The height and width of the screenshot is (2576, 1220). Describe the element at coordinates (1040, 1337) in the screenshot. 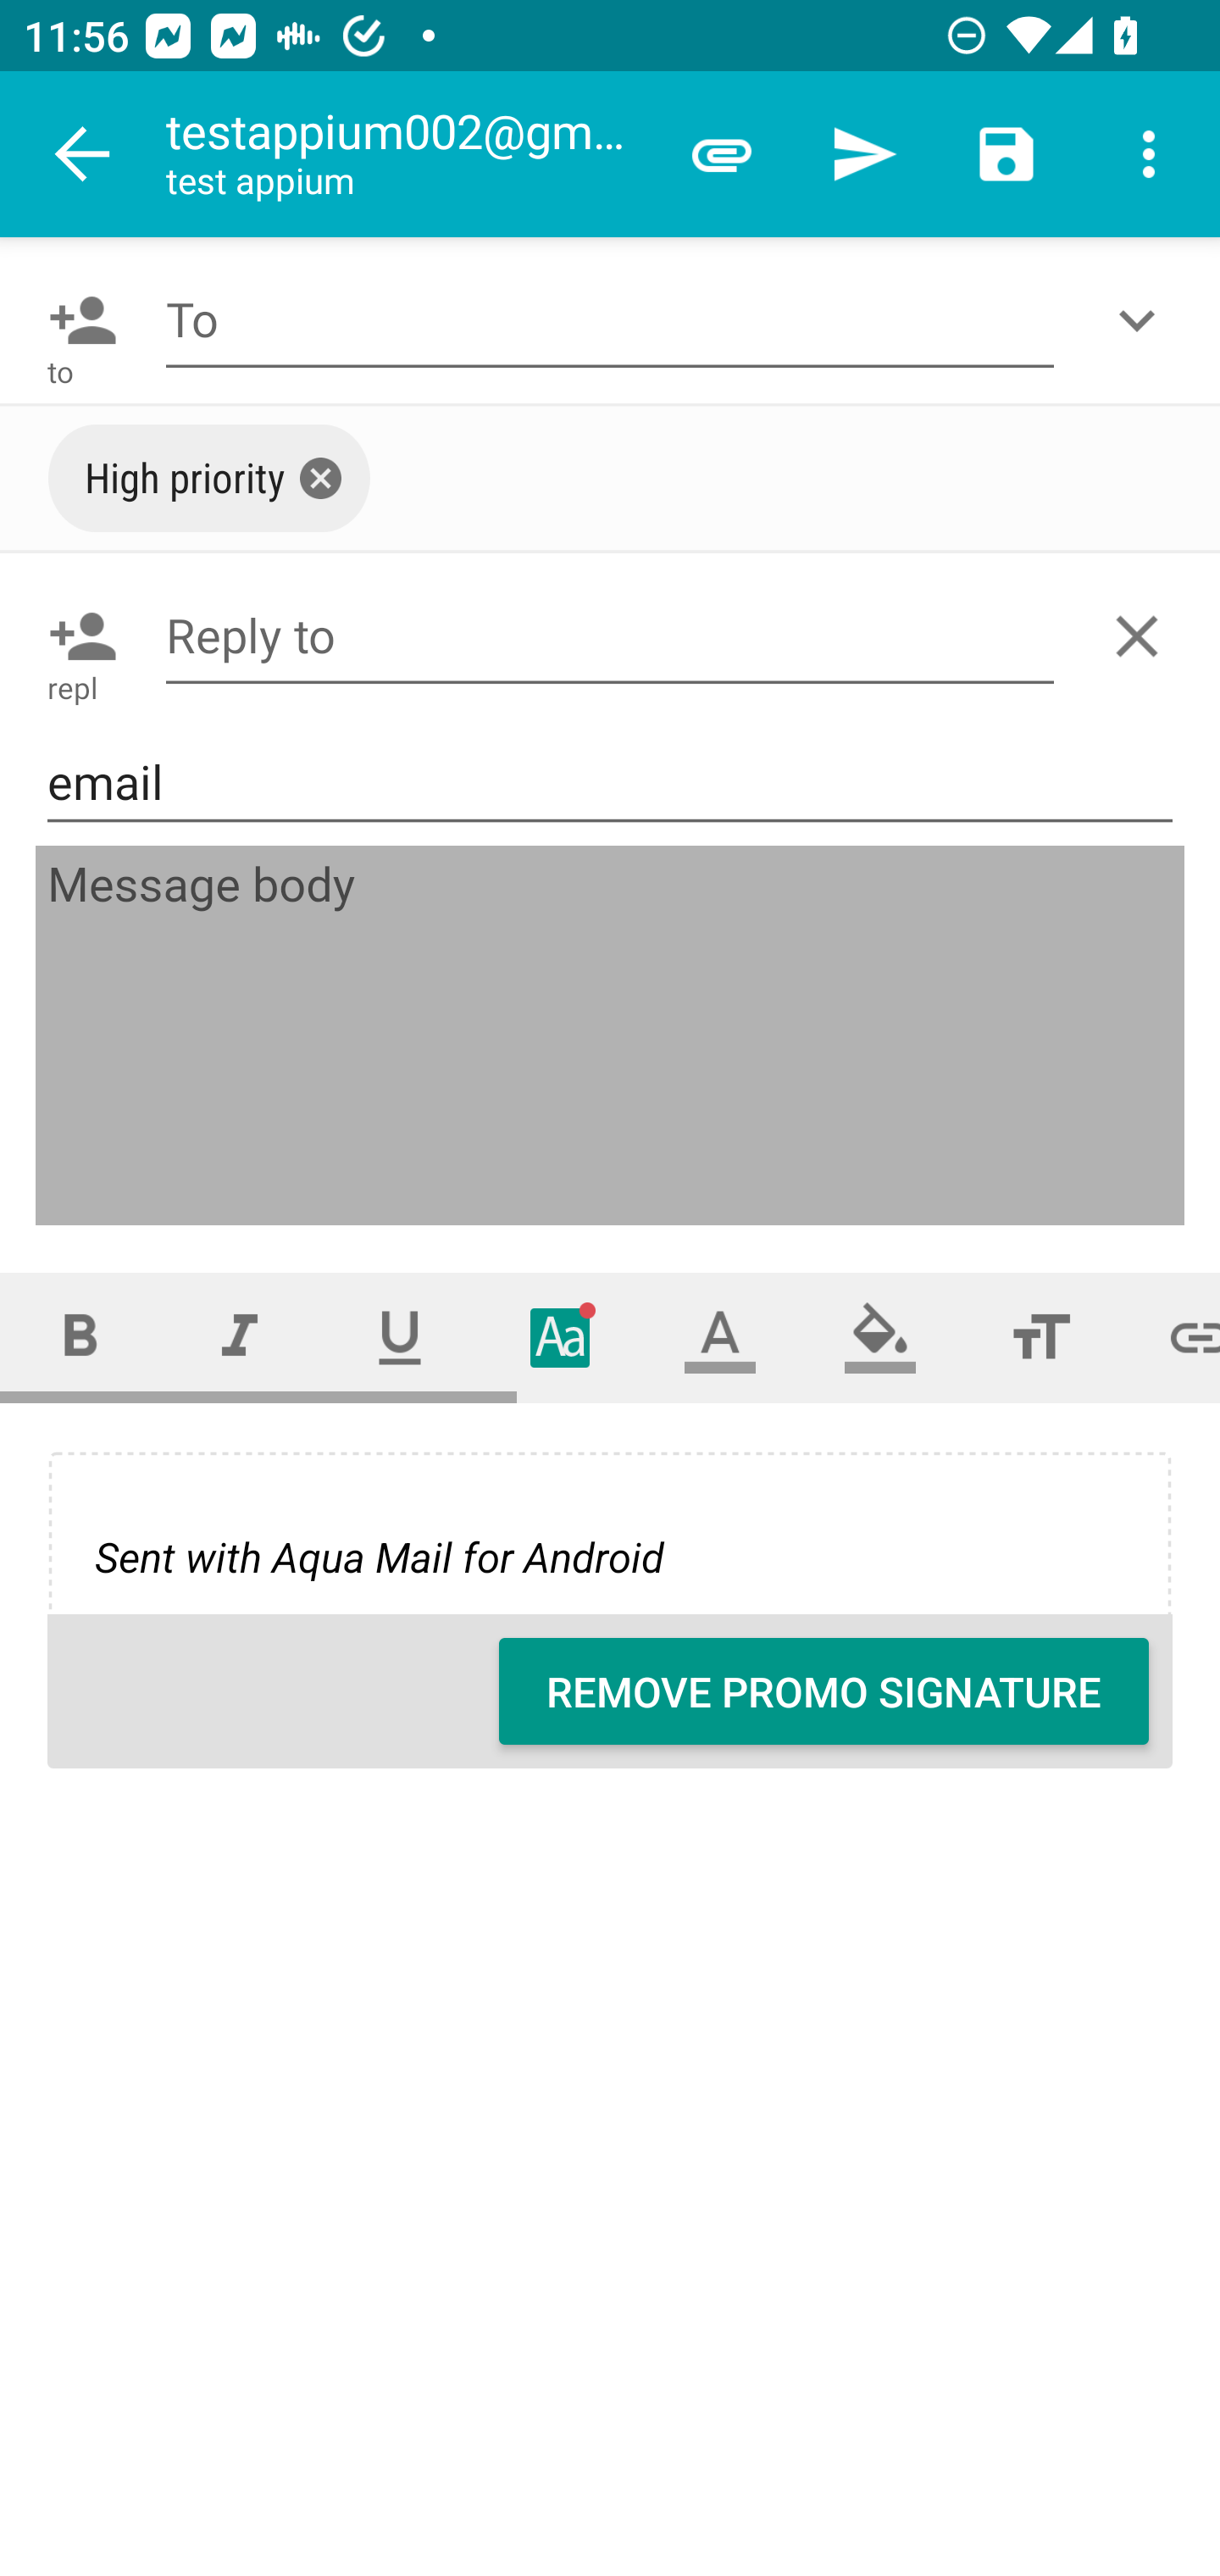

I see `Font size` at that location.